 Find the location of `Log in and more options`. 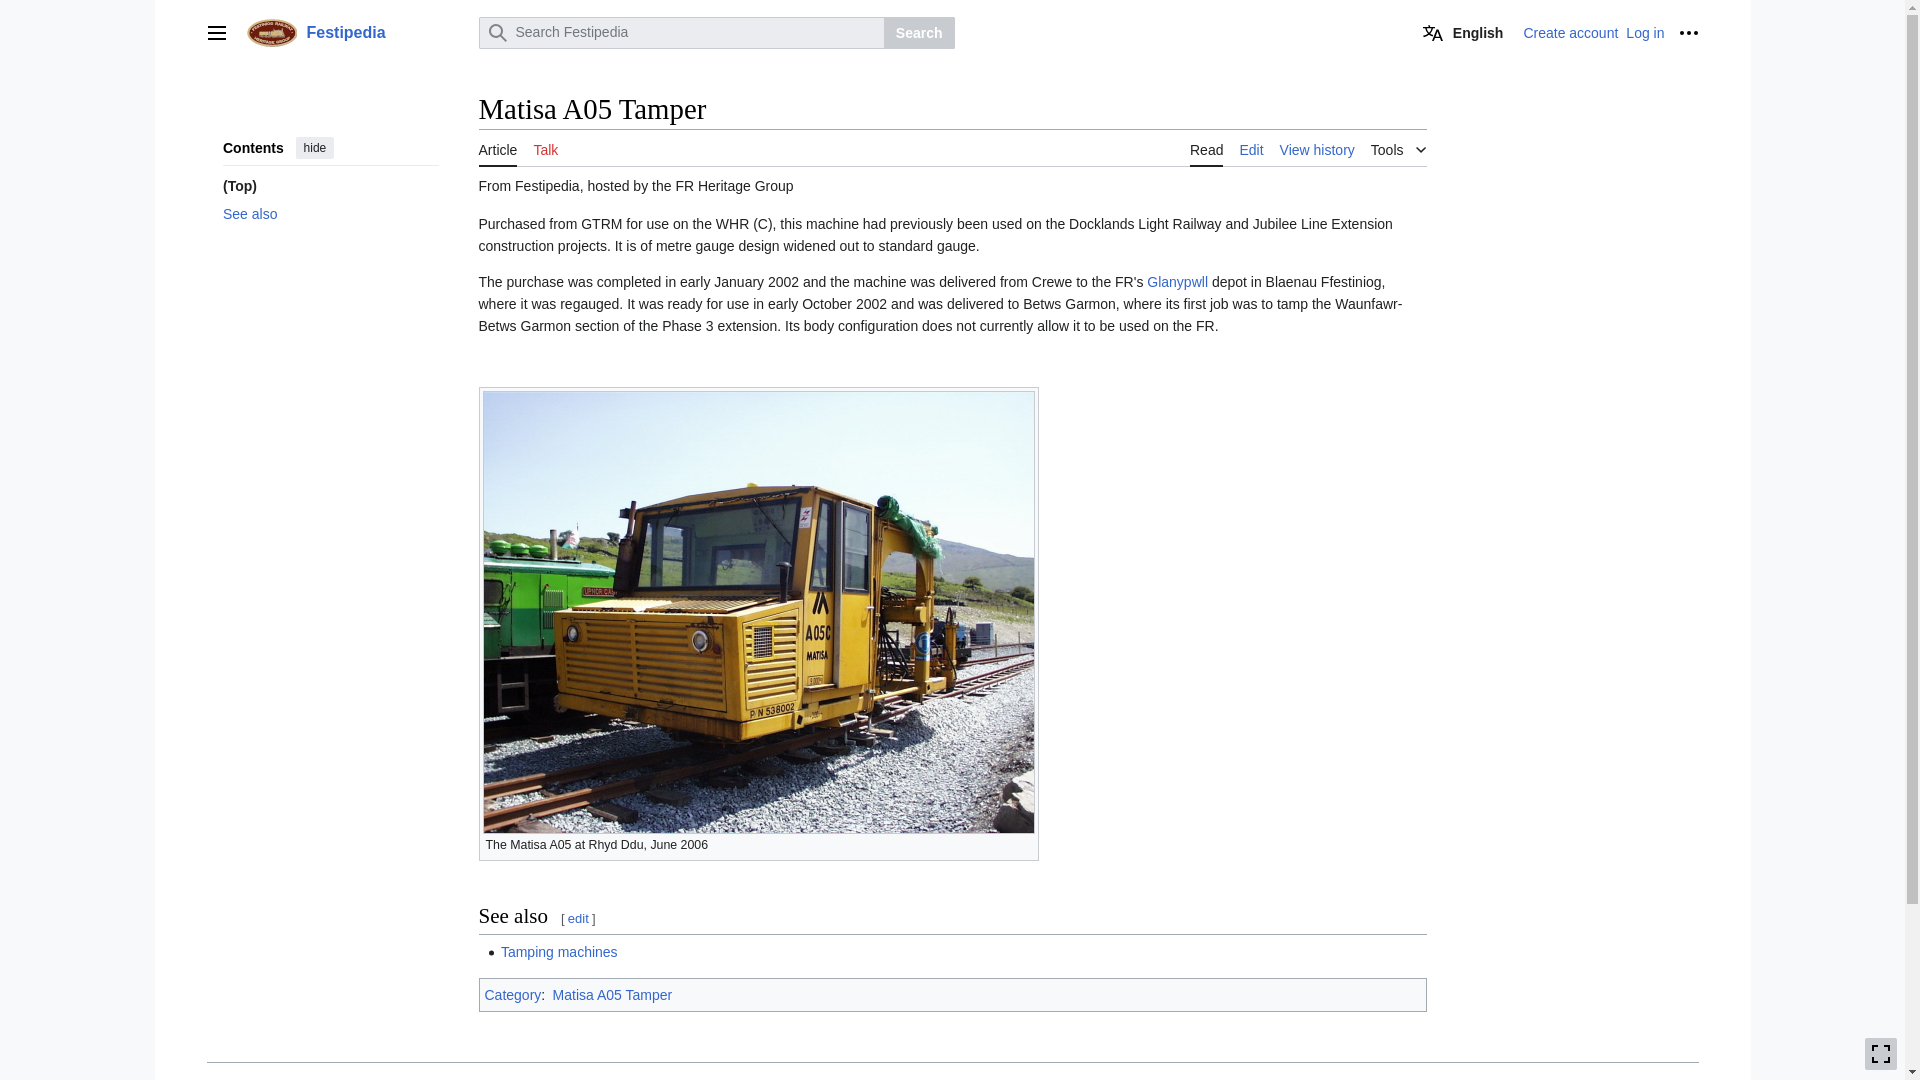

Log in and more options is located at coordinates (1688, 32).